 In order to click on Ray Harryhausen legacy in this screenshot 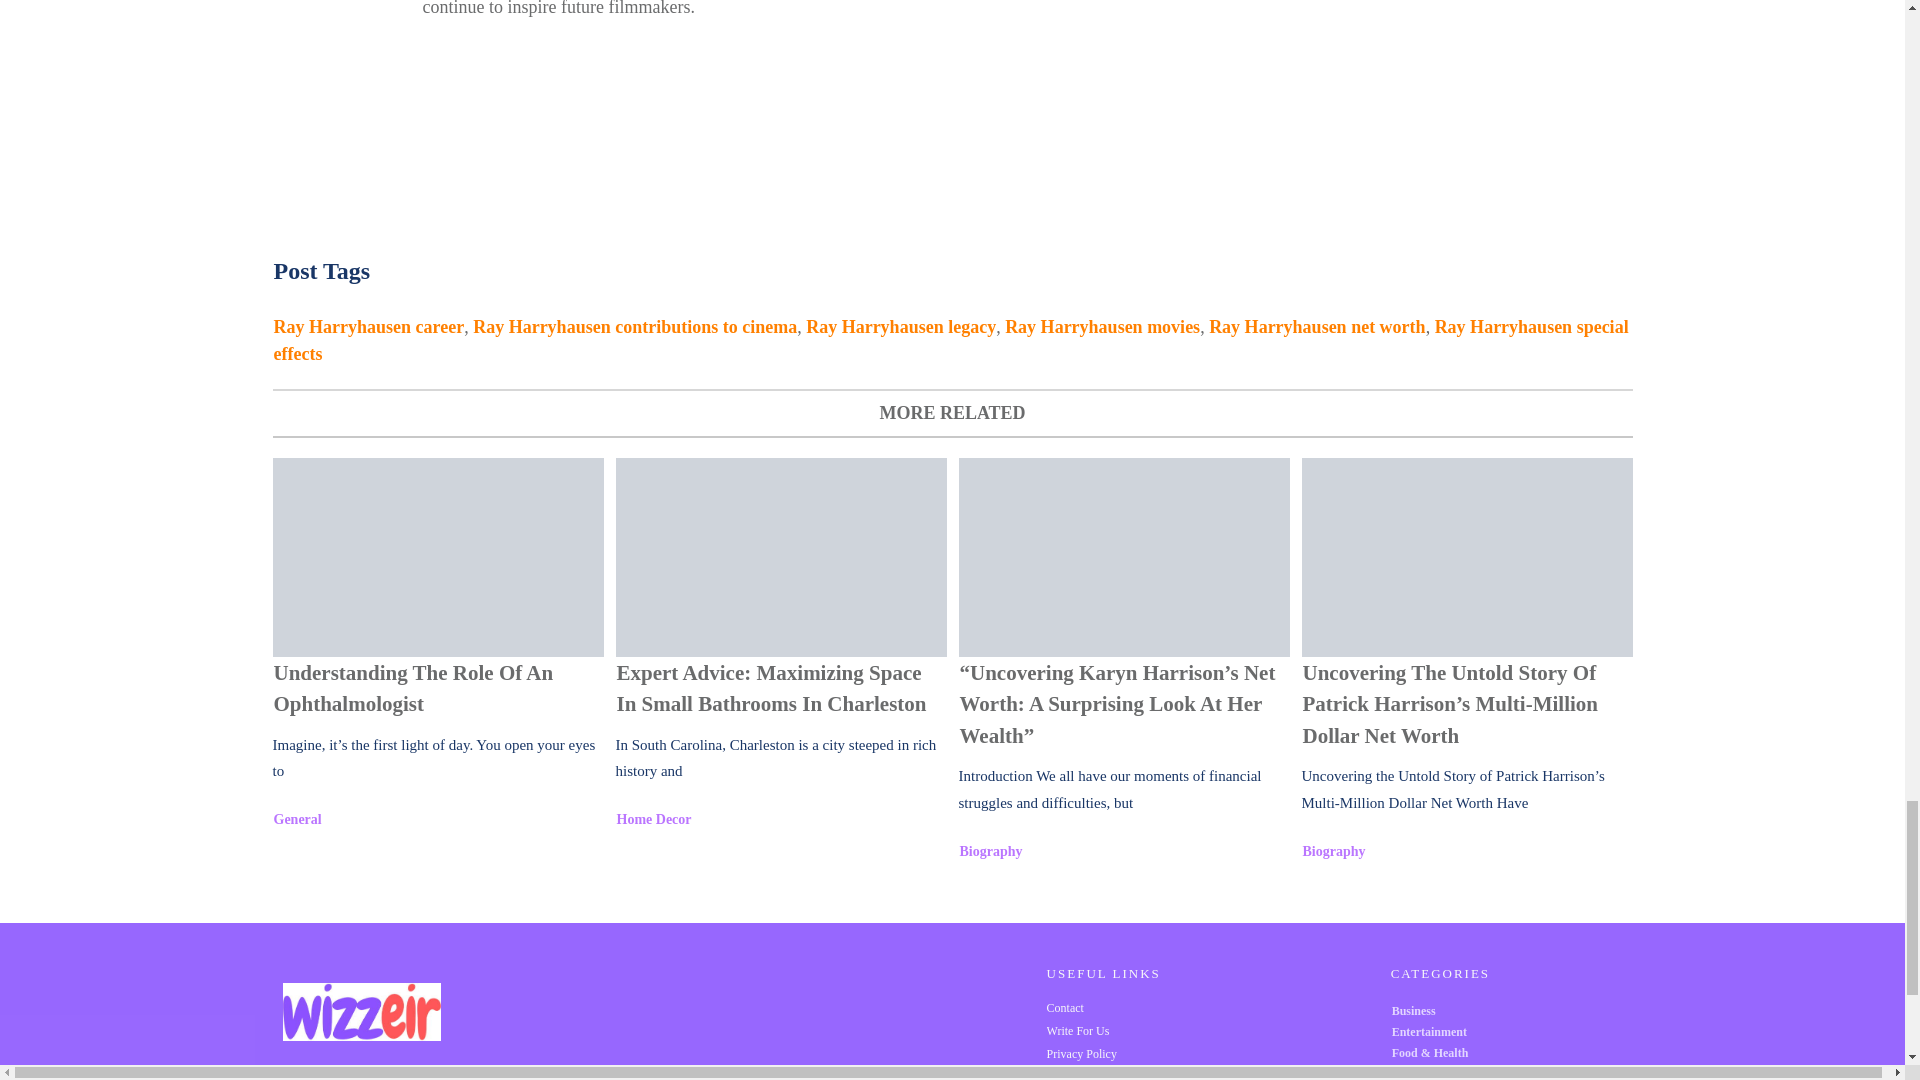, I will do `click(901, 326)`.